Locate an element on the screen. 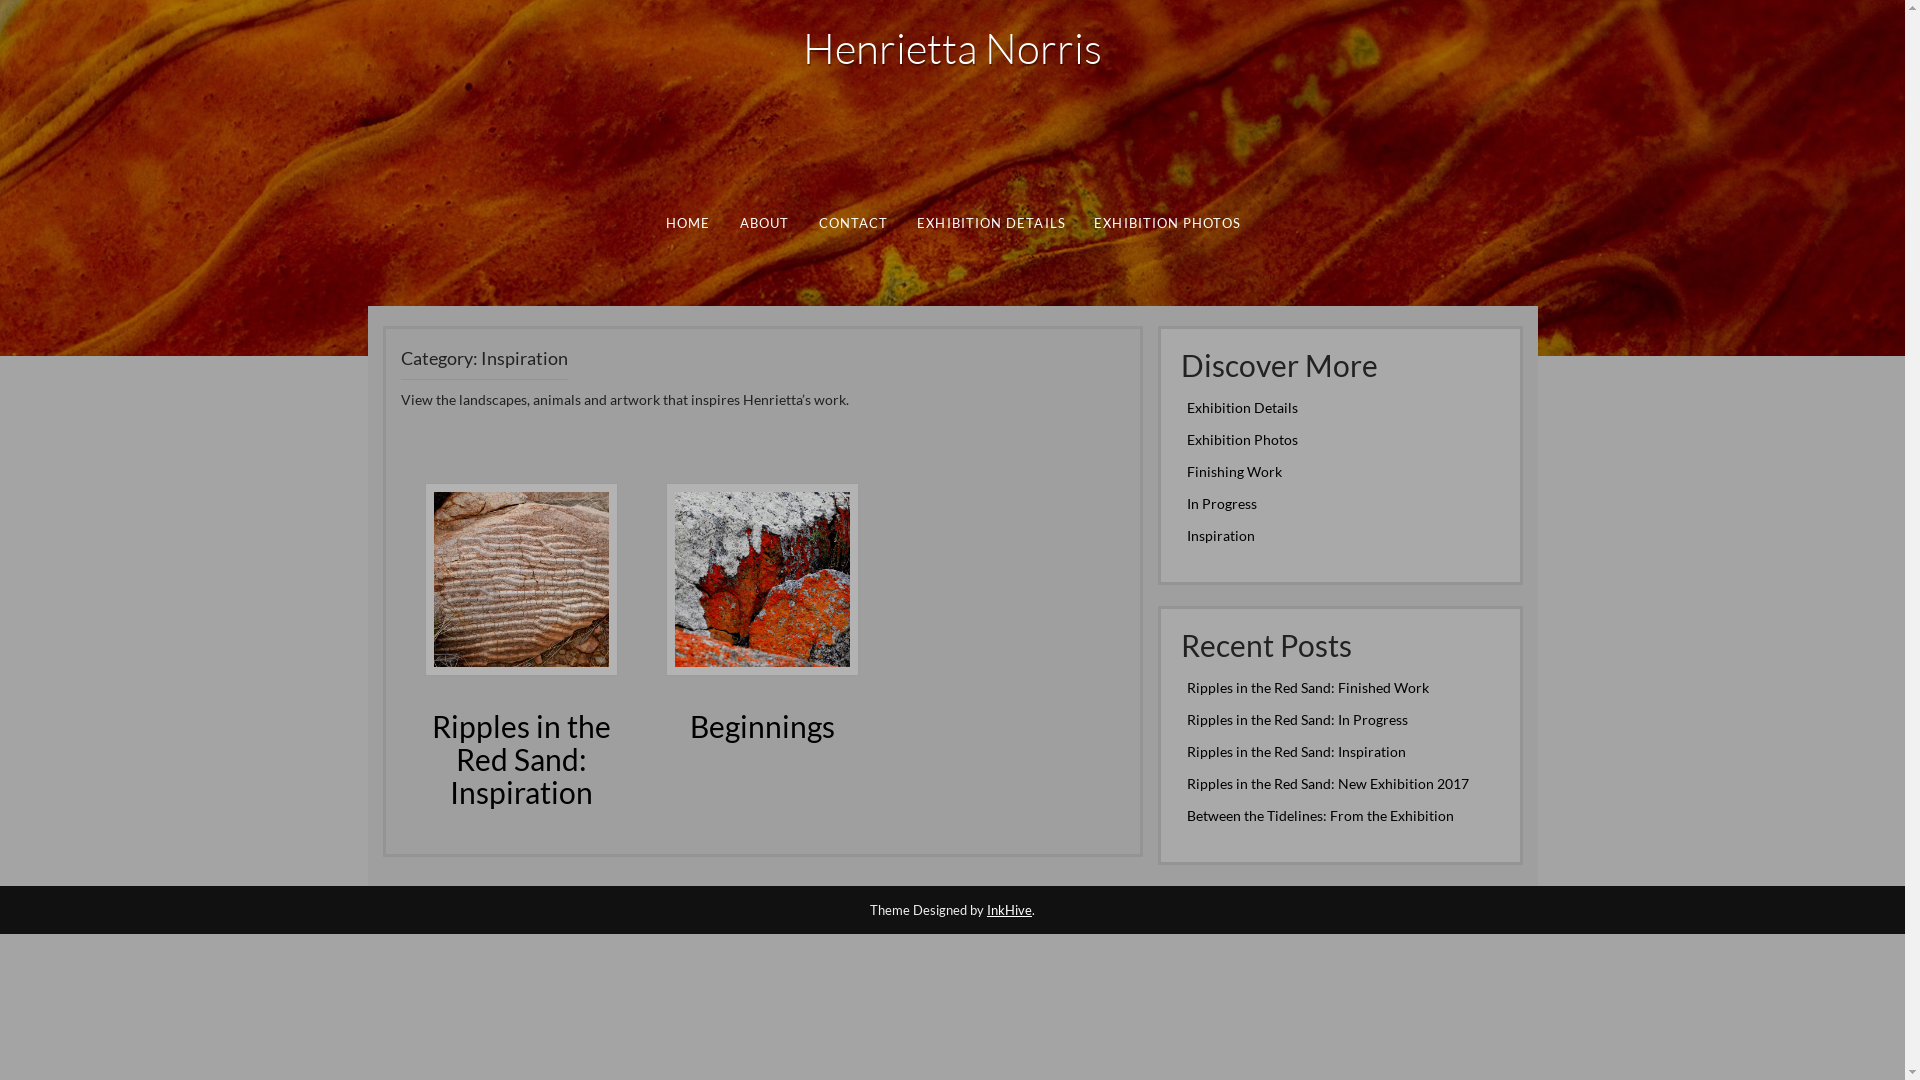 The height and width of the screenshot is (1080, 1920). Ripples in the Red Sand: Finished Work is located at coordinates (1307, 688).